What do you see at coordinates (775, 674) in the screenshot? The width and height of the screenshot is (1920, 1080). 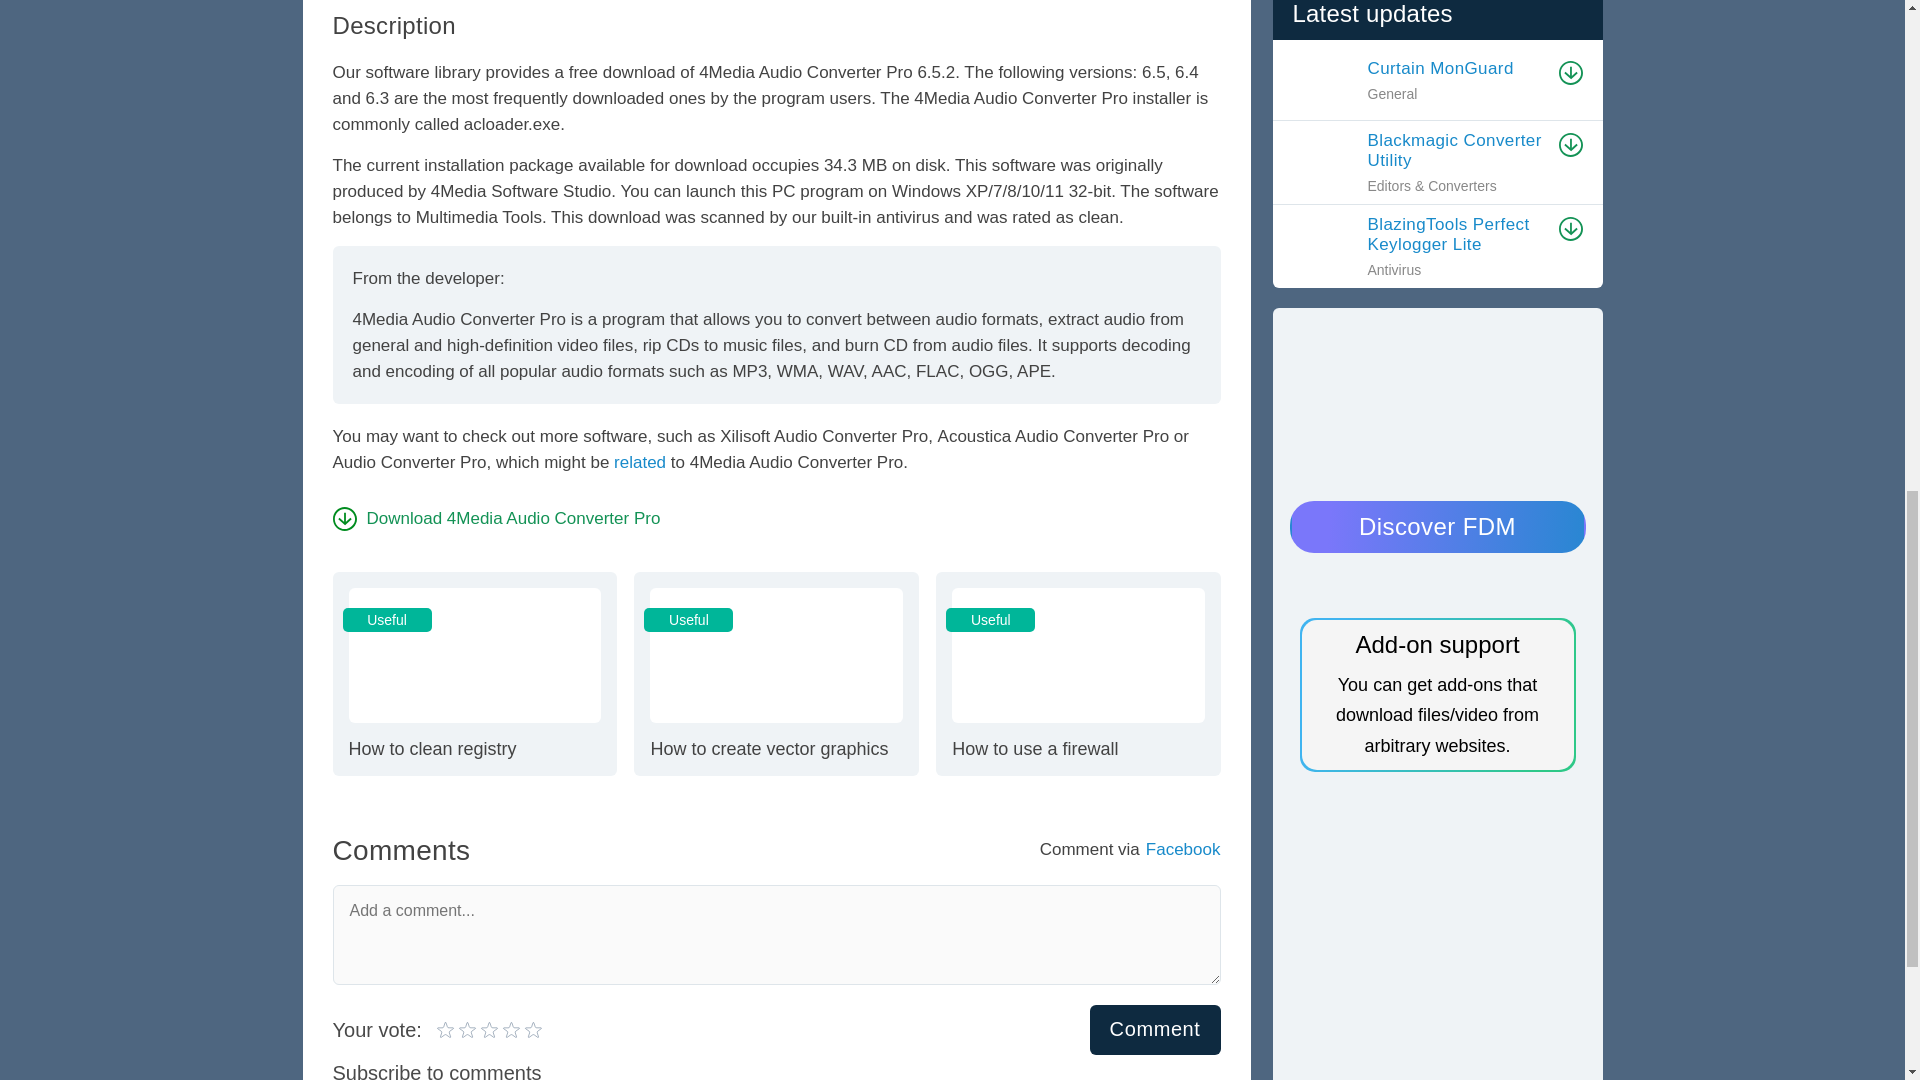 I see `1` at bounding box center [775, 674].